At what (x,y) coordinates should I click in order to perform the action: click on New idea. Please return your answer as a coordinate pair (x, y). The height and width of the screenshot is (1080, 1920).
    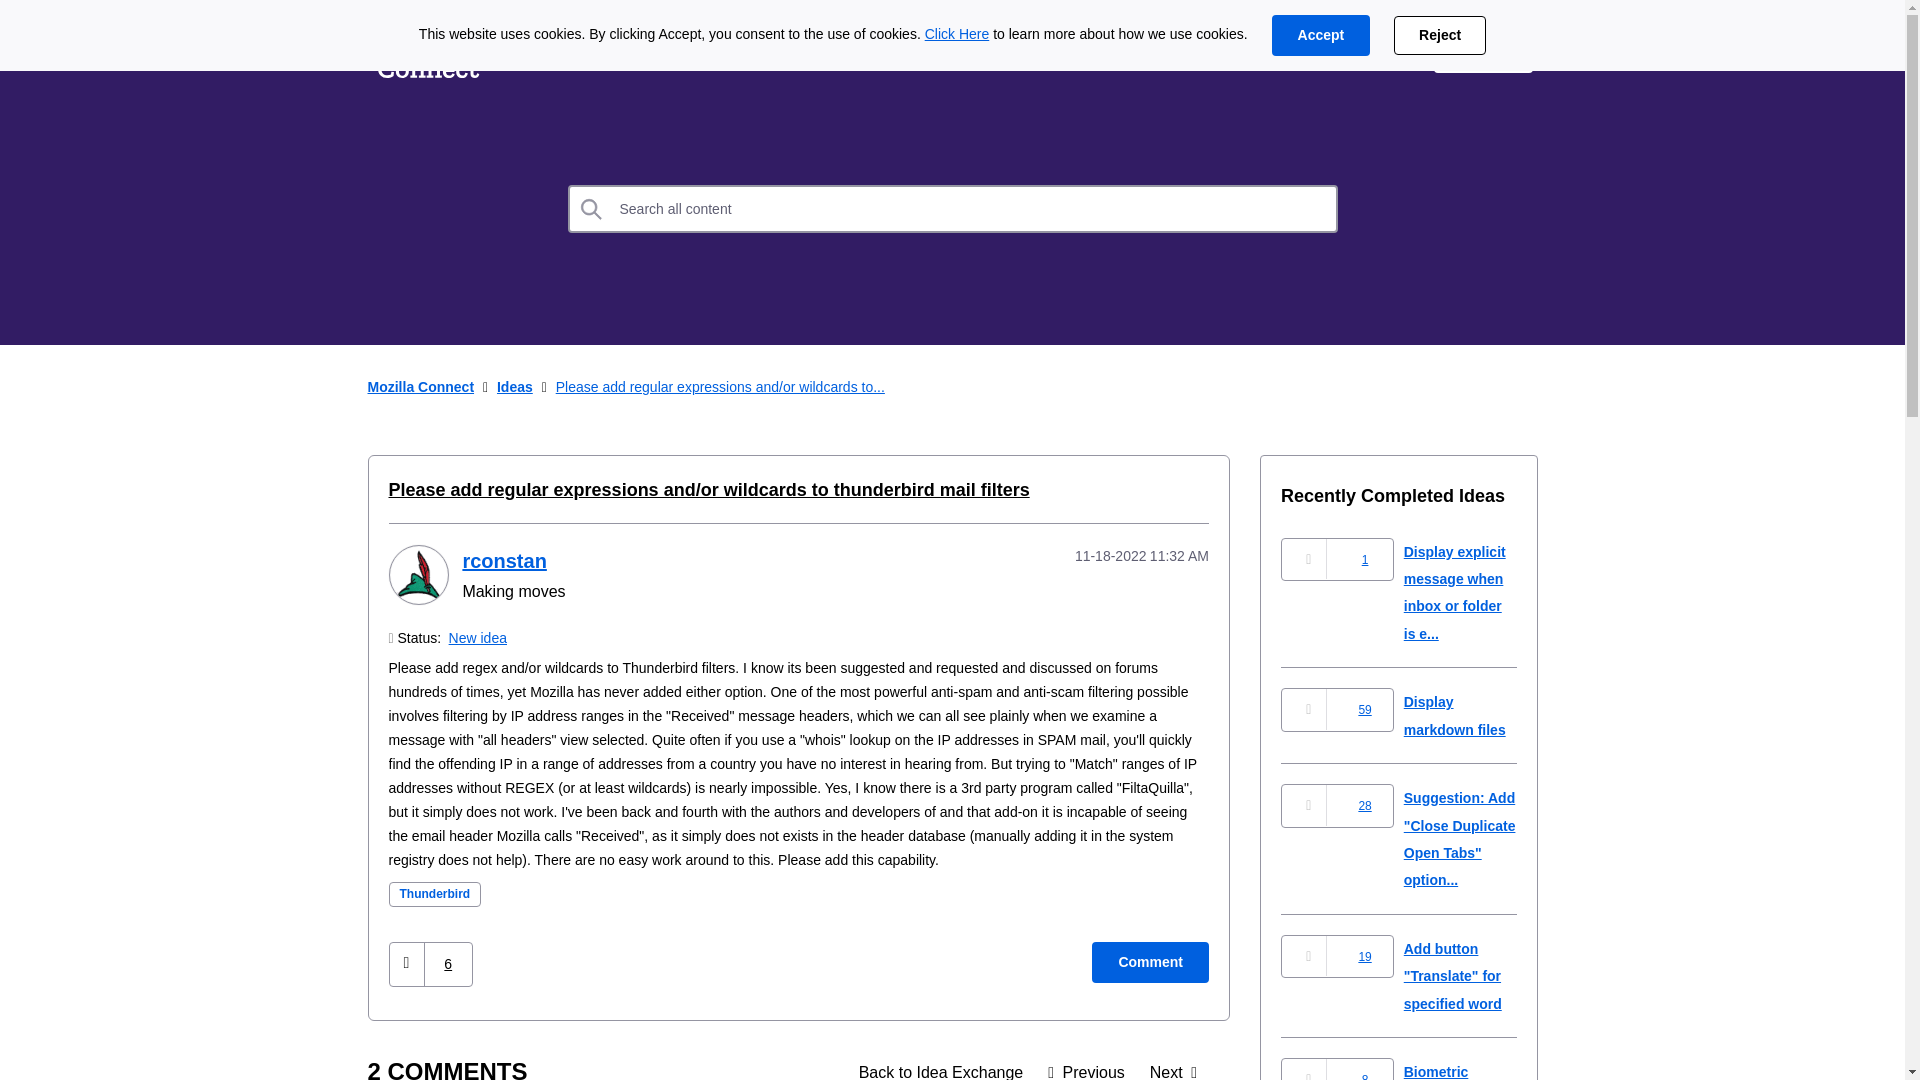
    Looking at the image, I should click on (478, 637).